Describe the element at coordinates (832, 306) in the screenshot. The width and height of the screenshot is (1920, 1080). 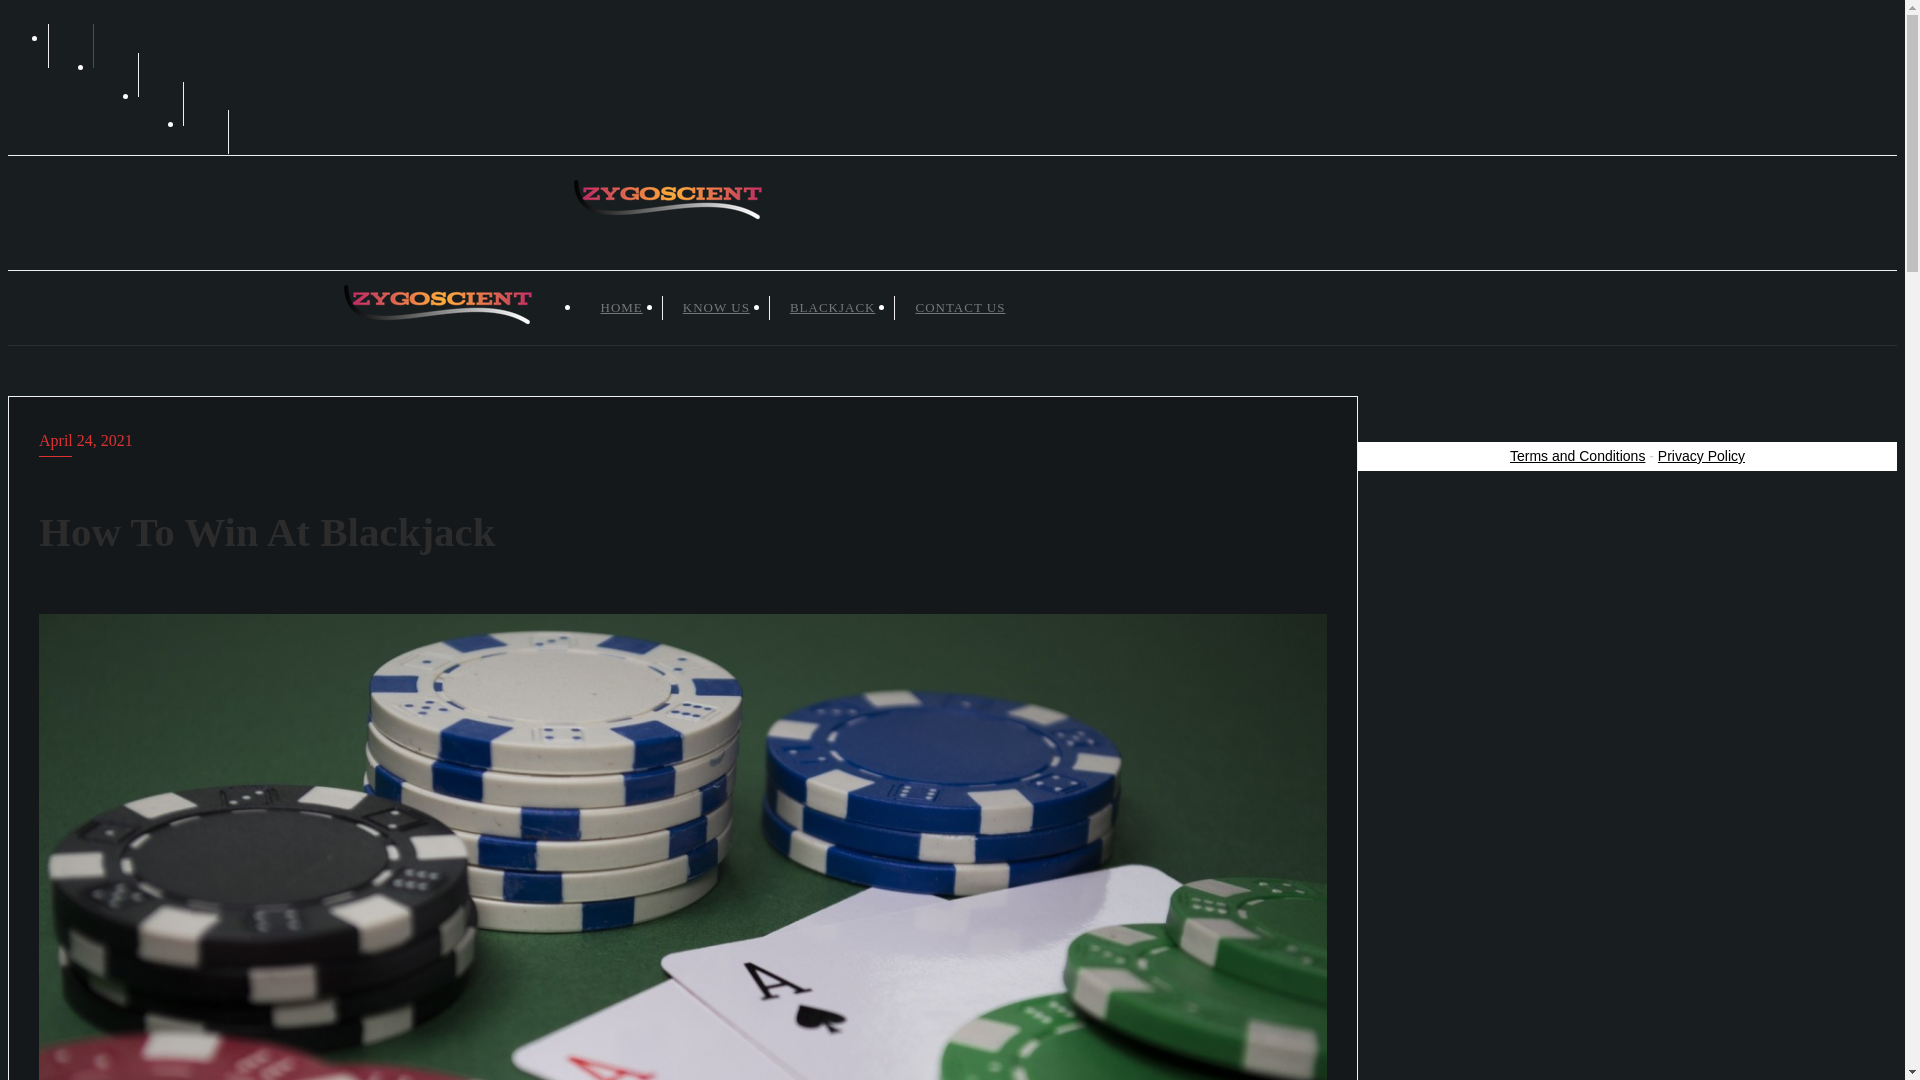
I see `BLACKJACK` at that location.